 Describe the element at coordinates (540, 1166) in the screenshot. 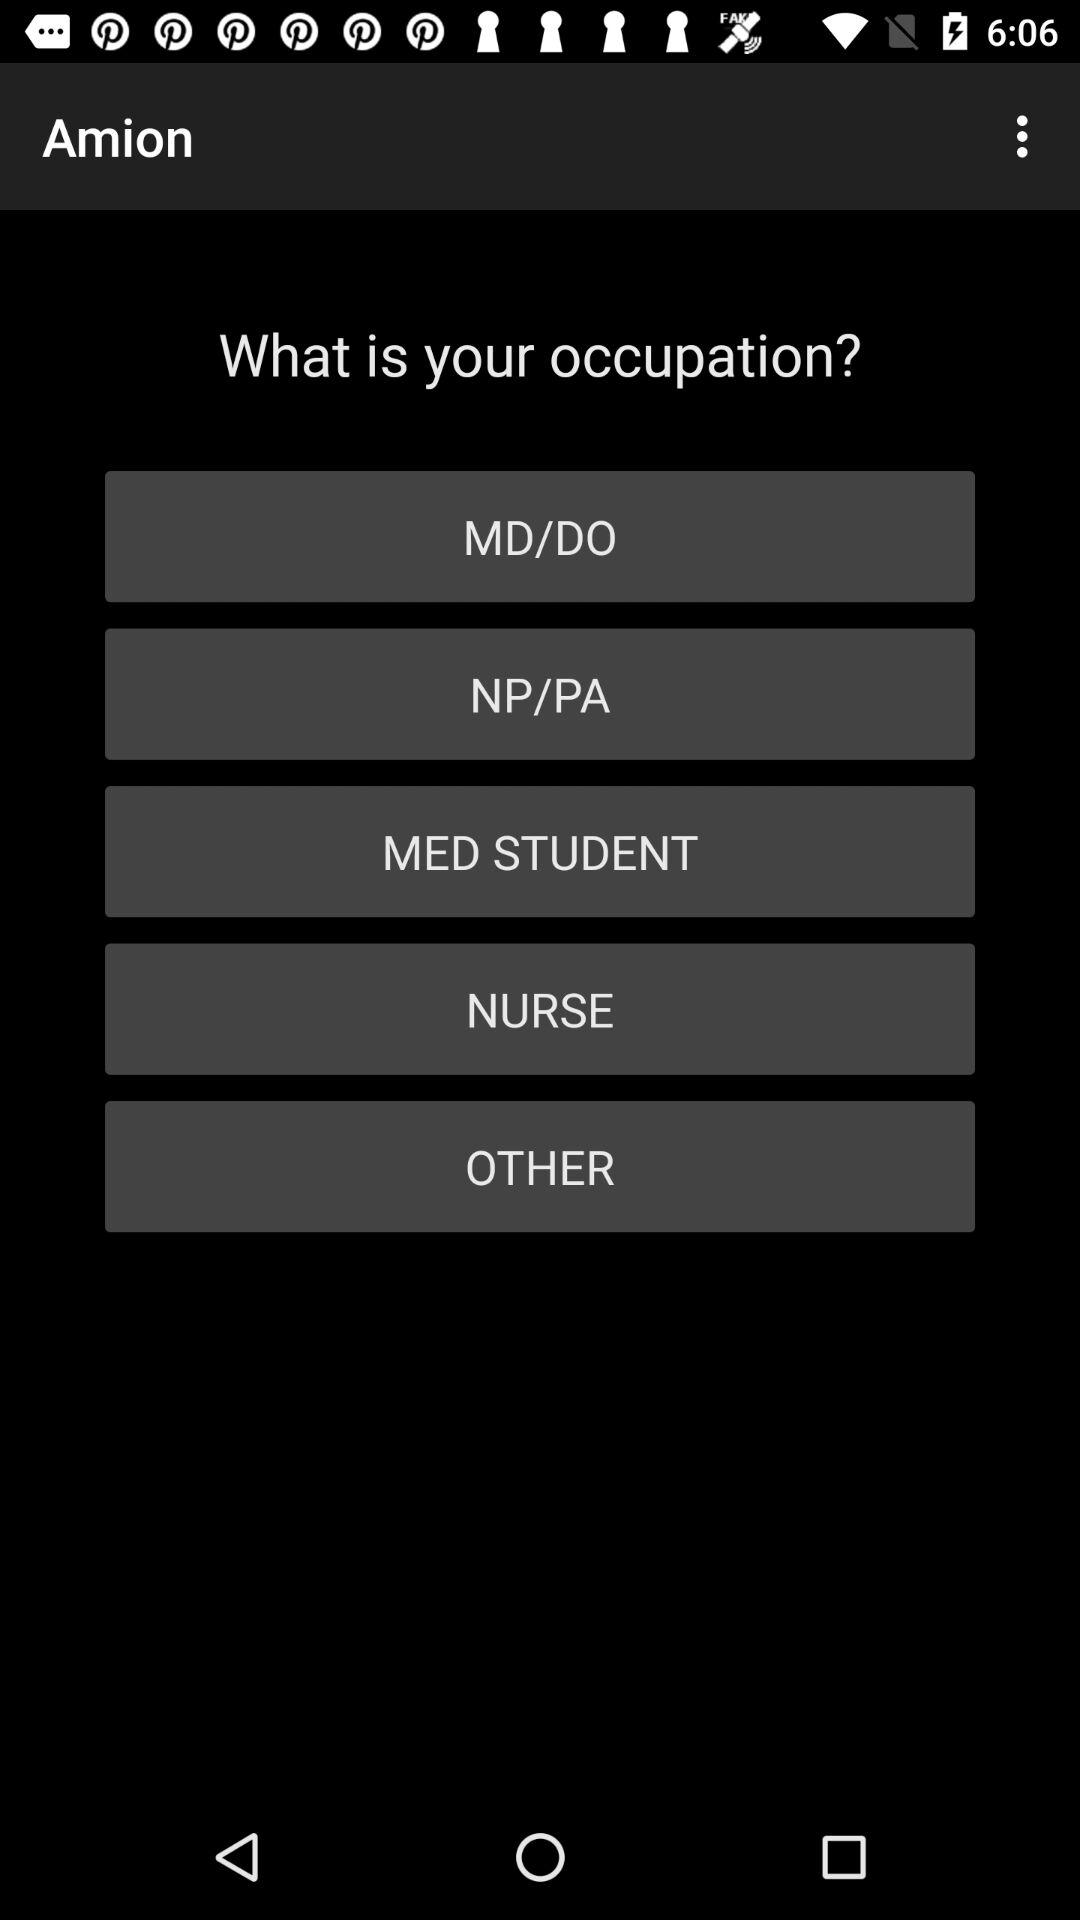

I see `click item below nurse` at that location.